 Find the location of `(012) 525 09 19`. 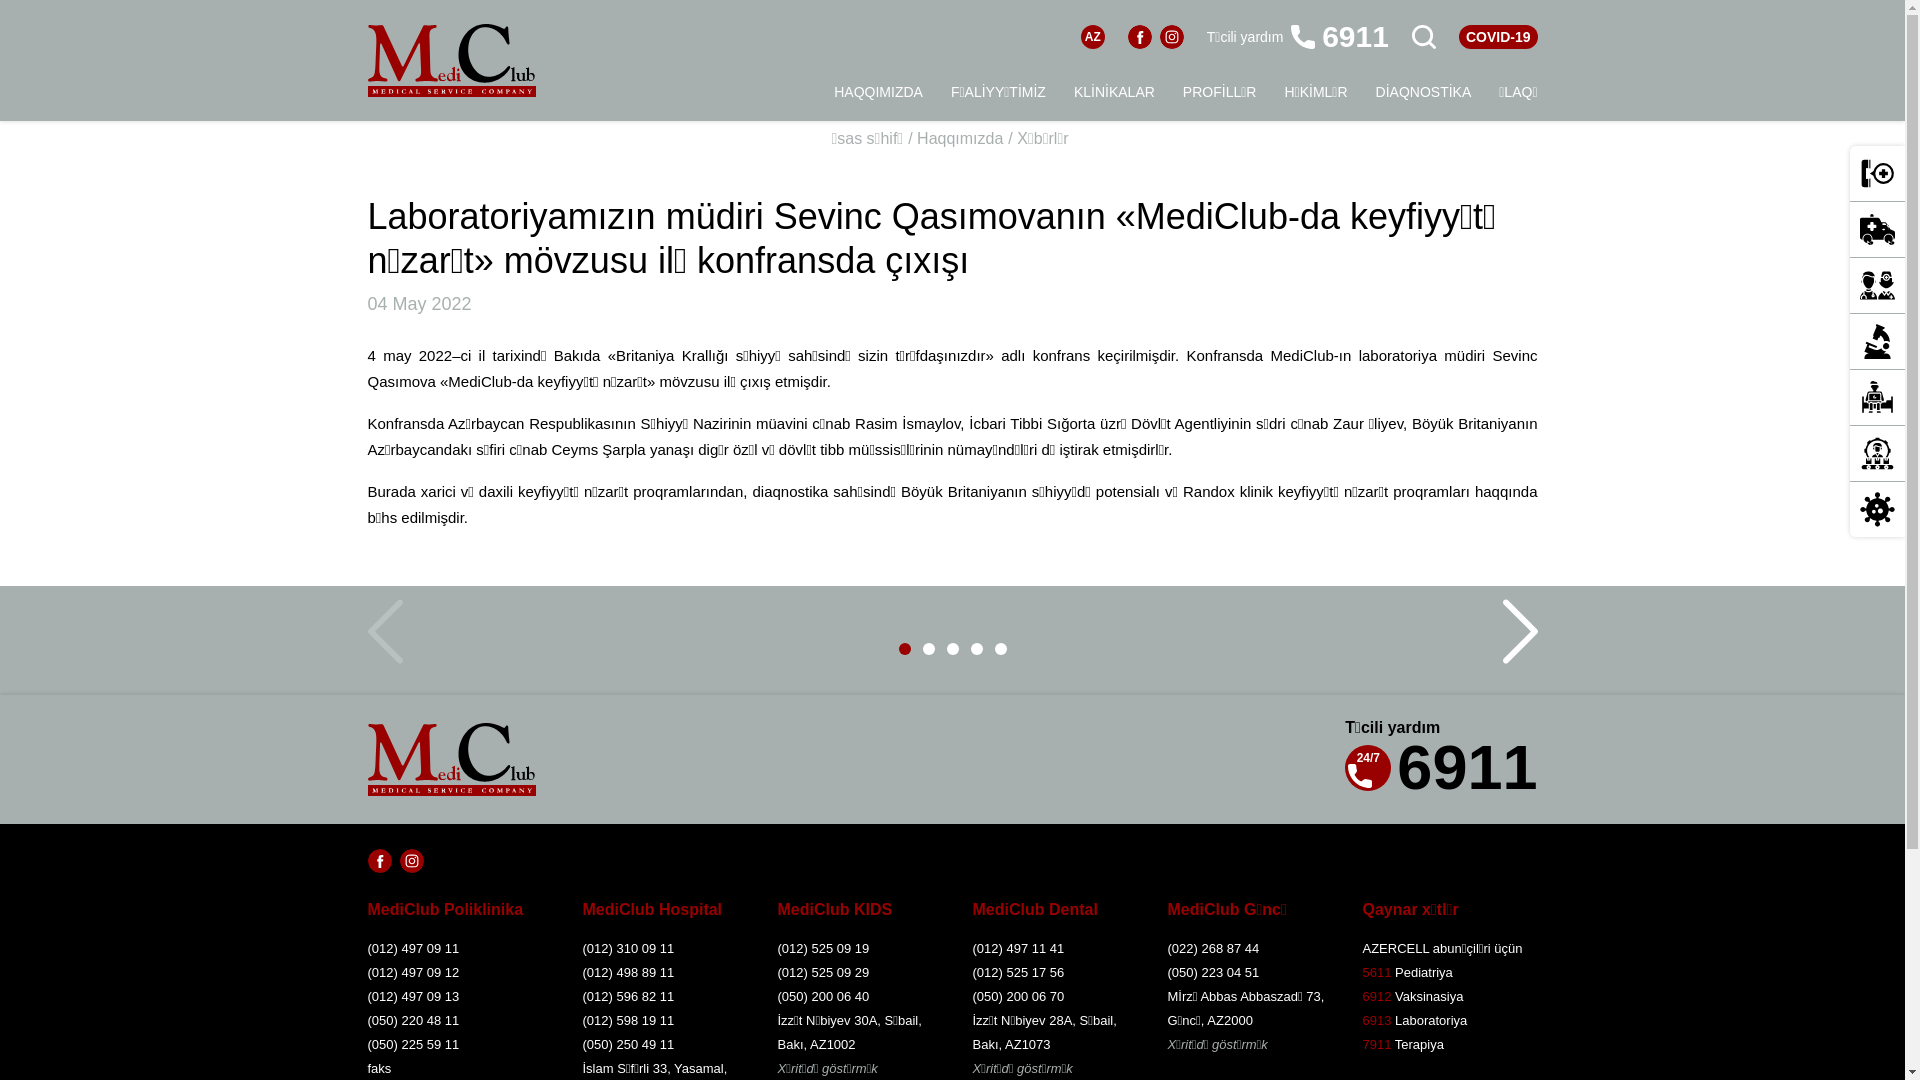

(012) 525 09 19 is located at coordinates (858, 949).